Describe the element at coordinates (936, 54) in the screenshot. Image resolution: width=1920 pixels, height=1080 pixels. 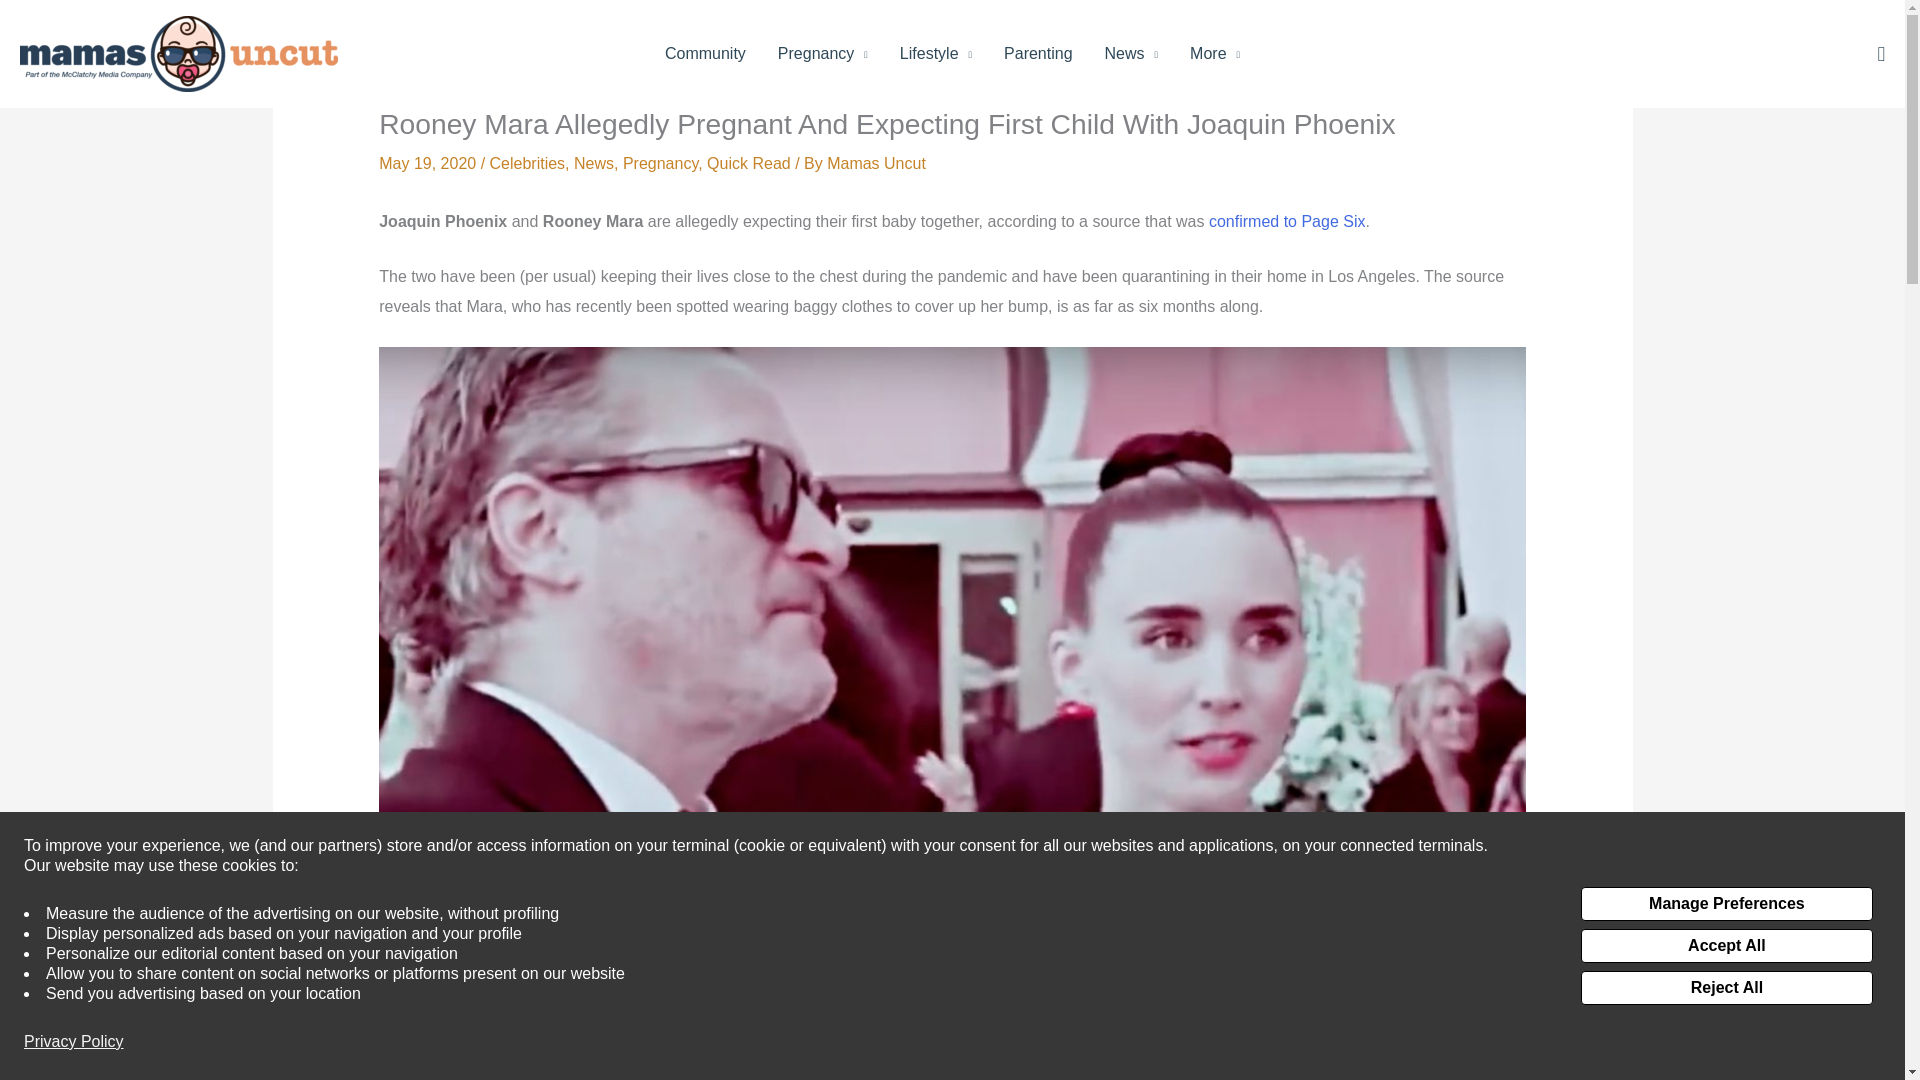
I see `Lifestyle` at that location.